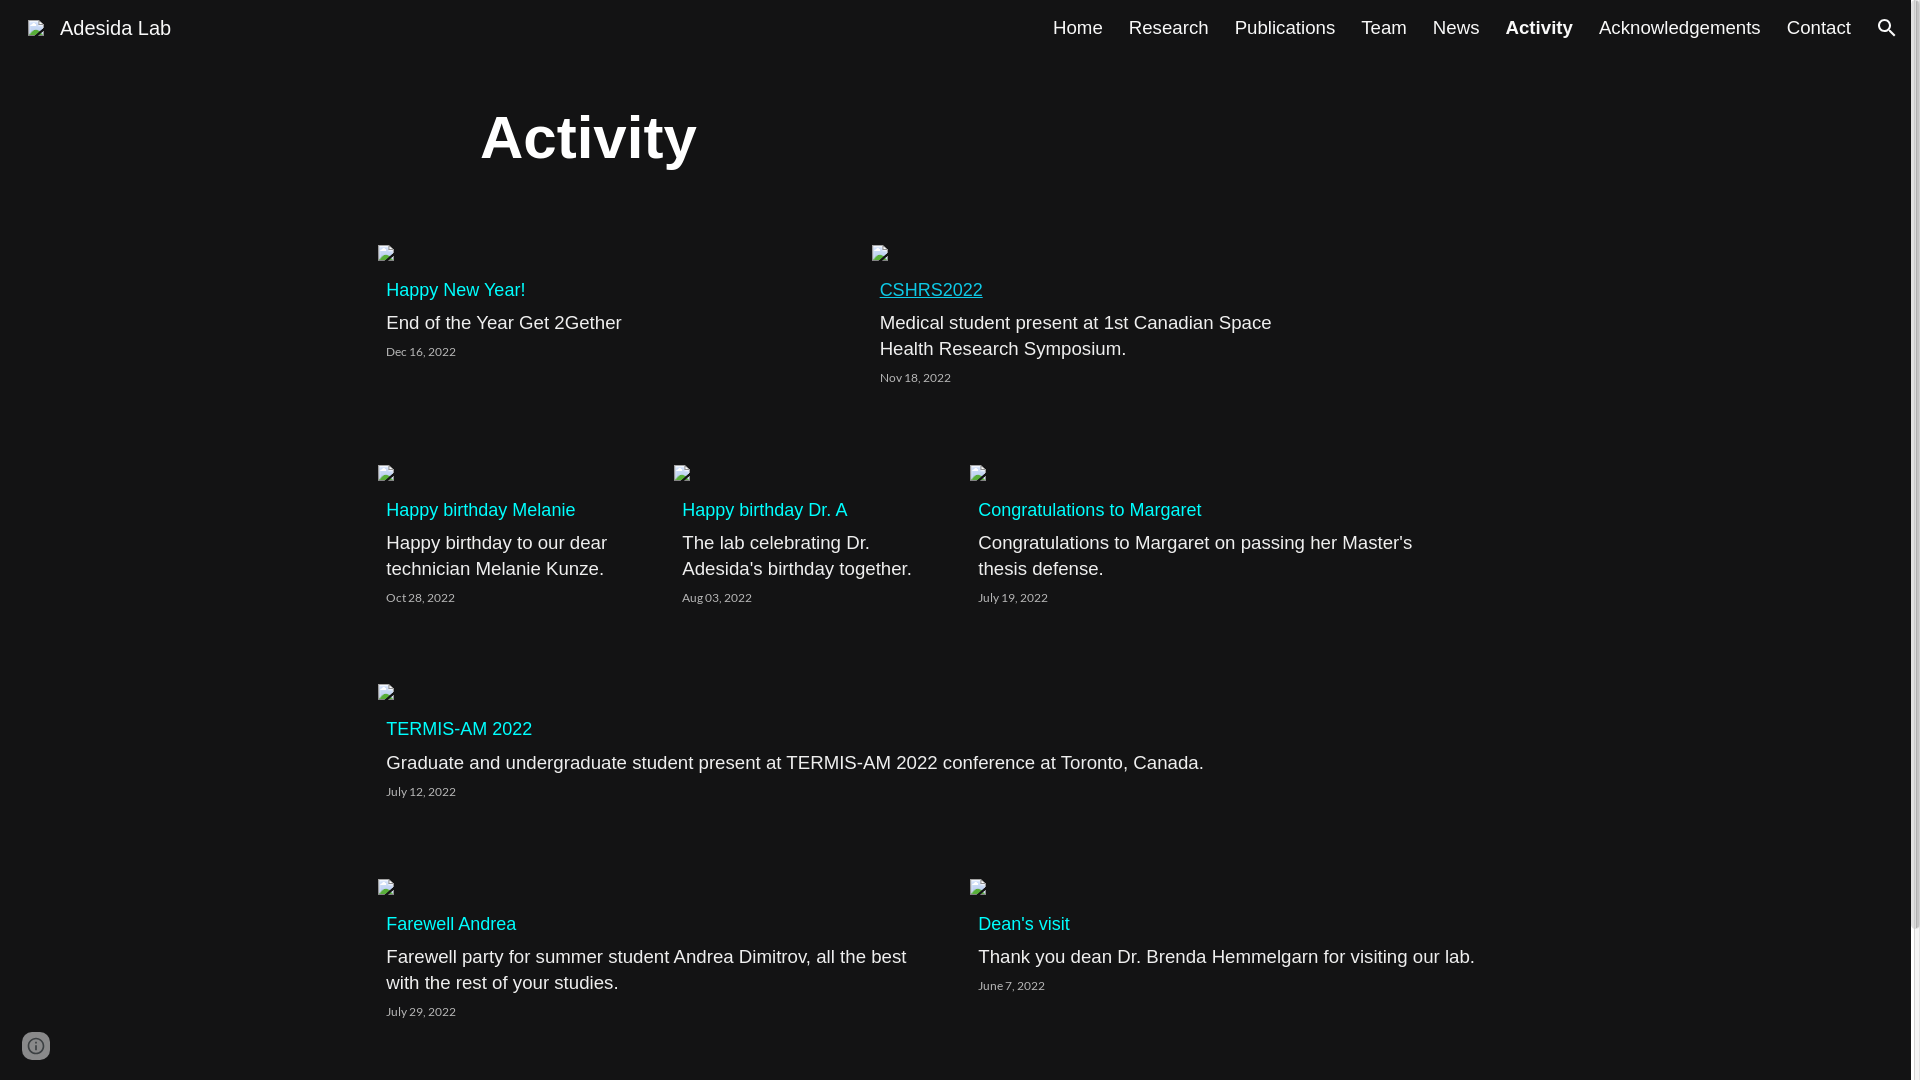 Image resolution: width=1920 pixels, height=1080 pixels. I want to click on News, so click(1456, 28).